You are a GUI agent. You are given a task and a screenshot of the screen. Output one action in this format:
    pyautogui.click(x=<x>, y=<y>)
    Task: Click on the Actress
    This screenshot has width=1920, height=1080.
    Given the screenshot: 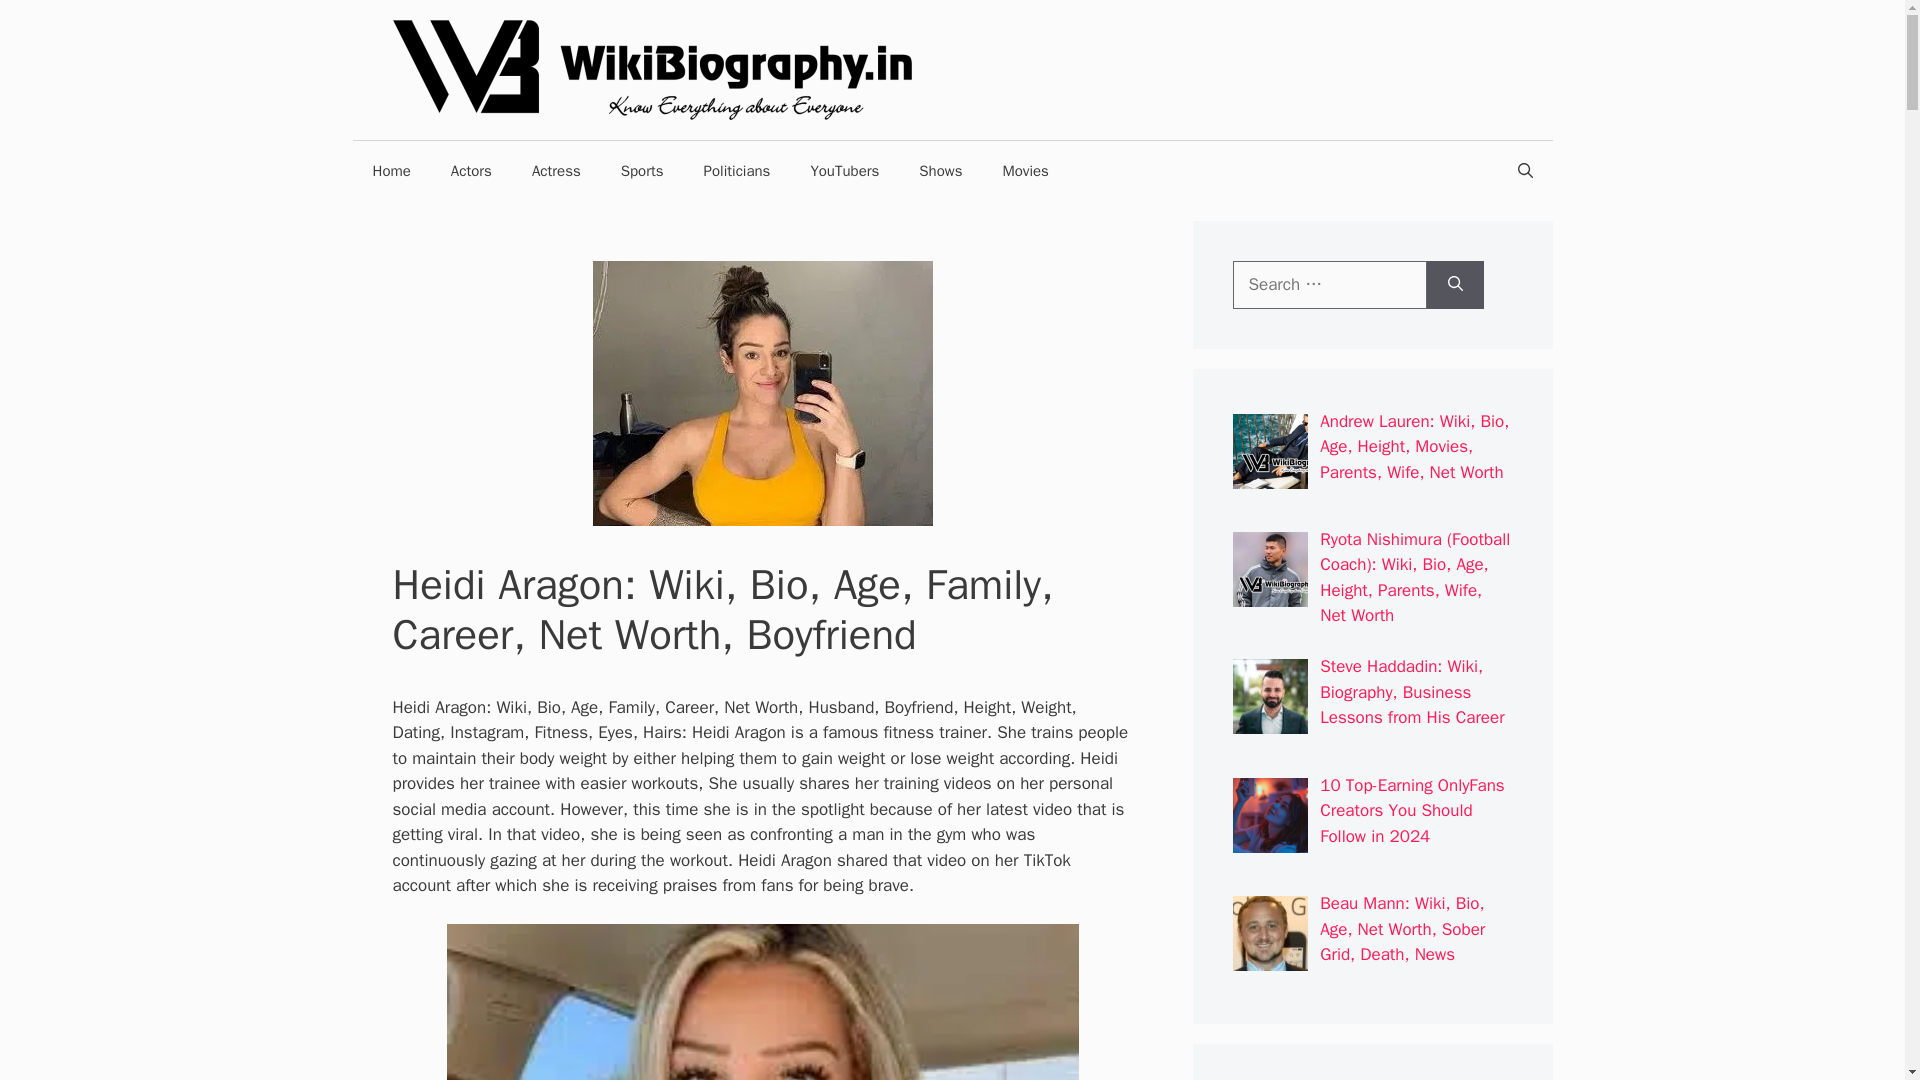 What is the action you would take?
    pyautogui.click(x=556, y=170)
    